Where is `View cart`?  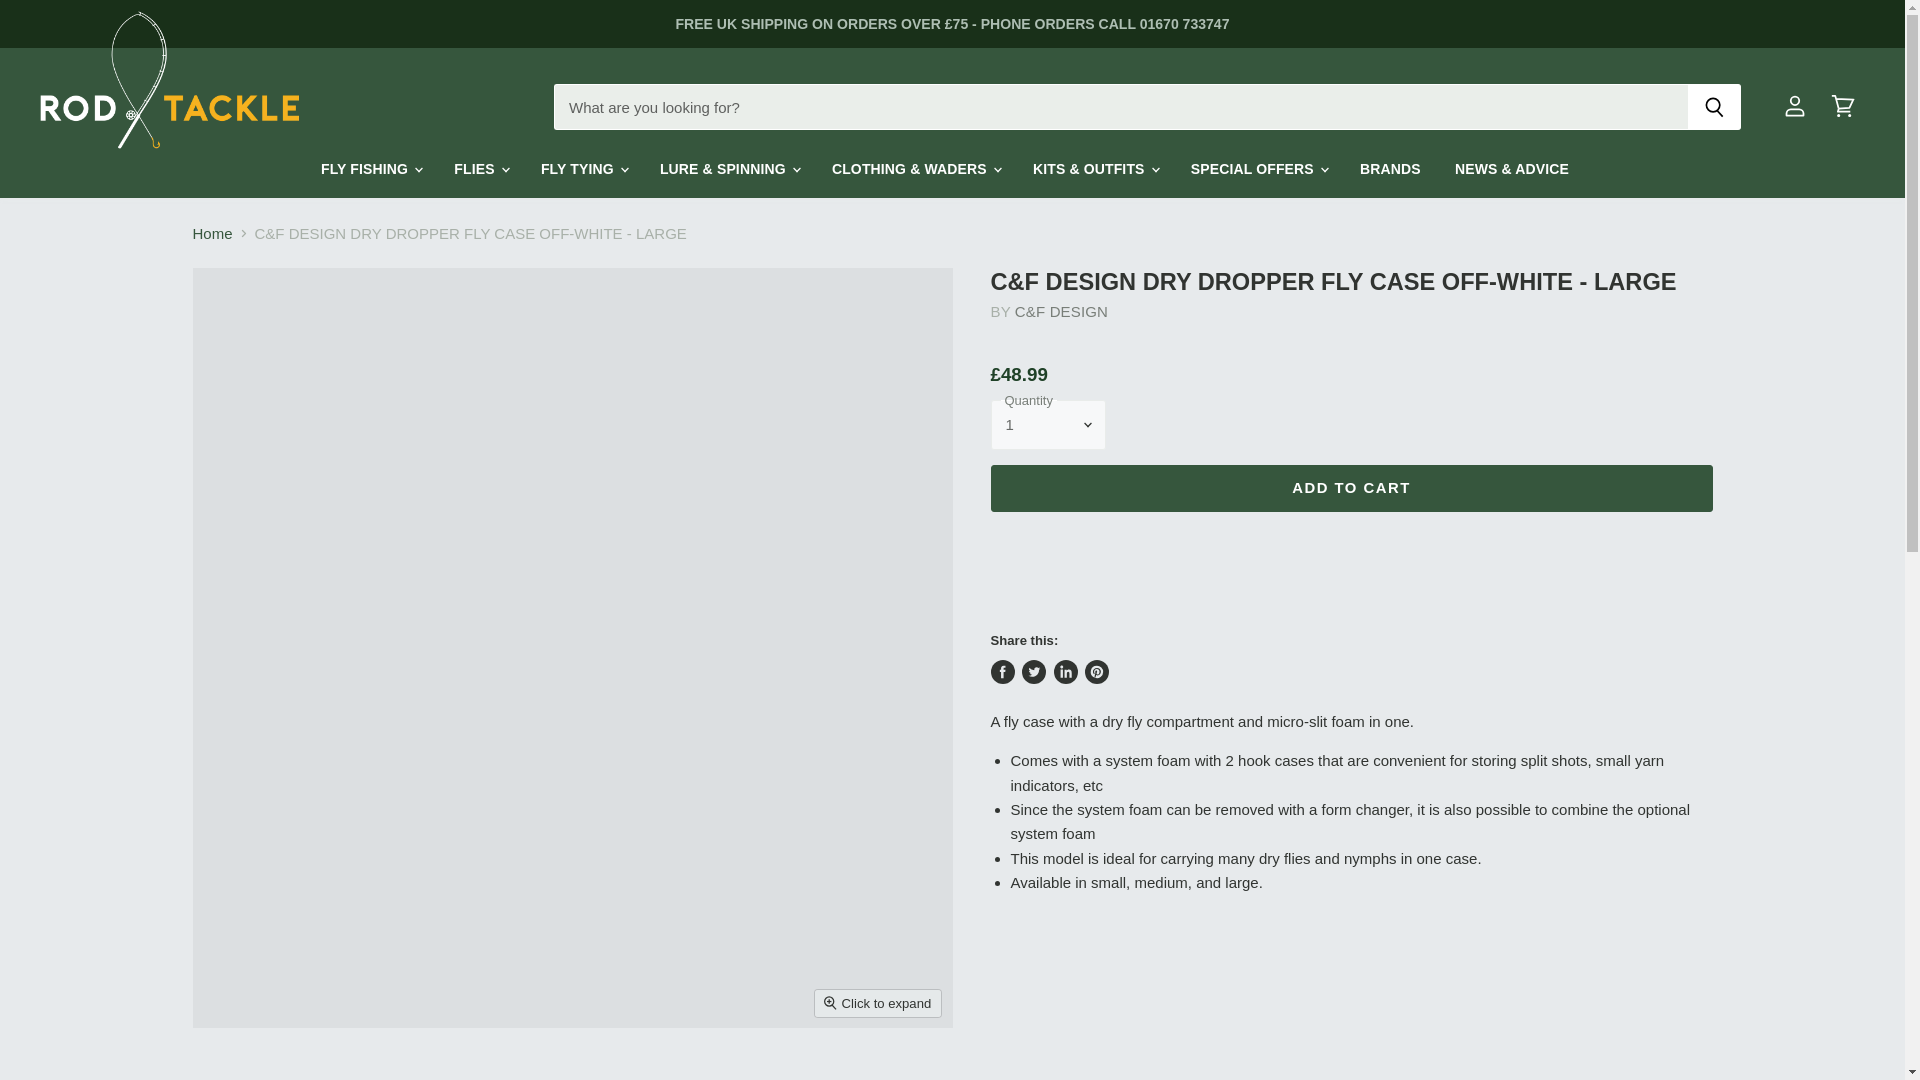
View cart is located at coordinates (1842, 105).